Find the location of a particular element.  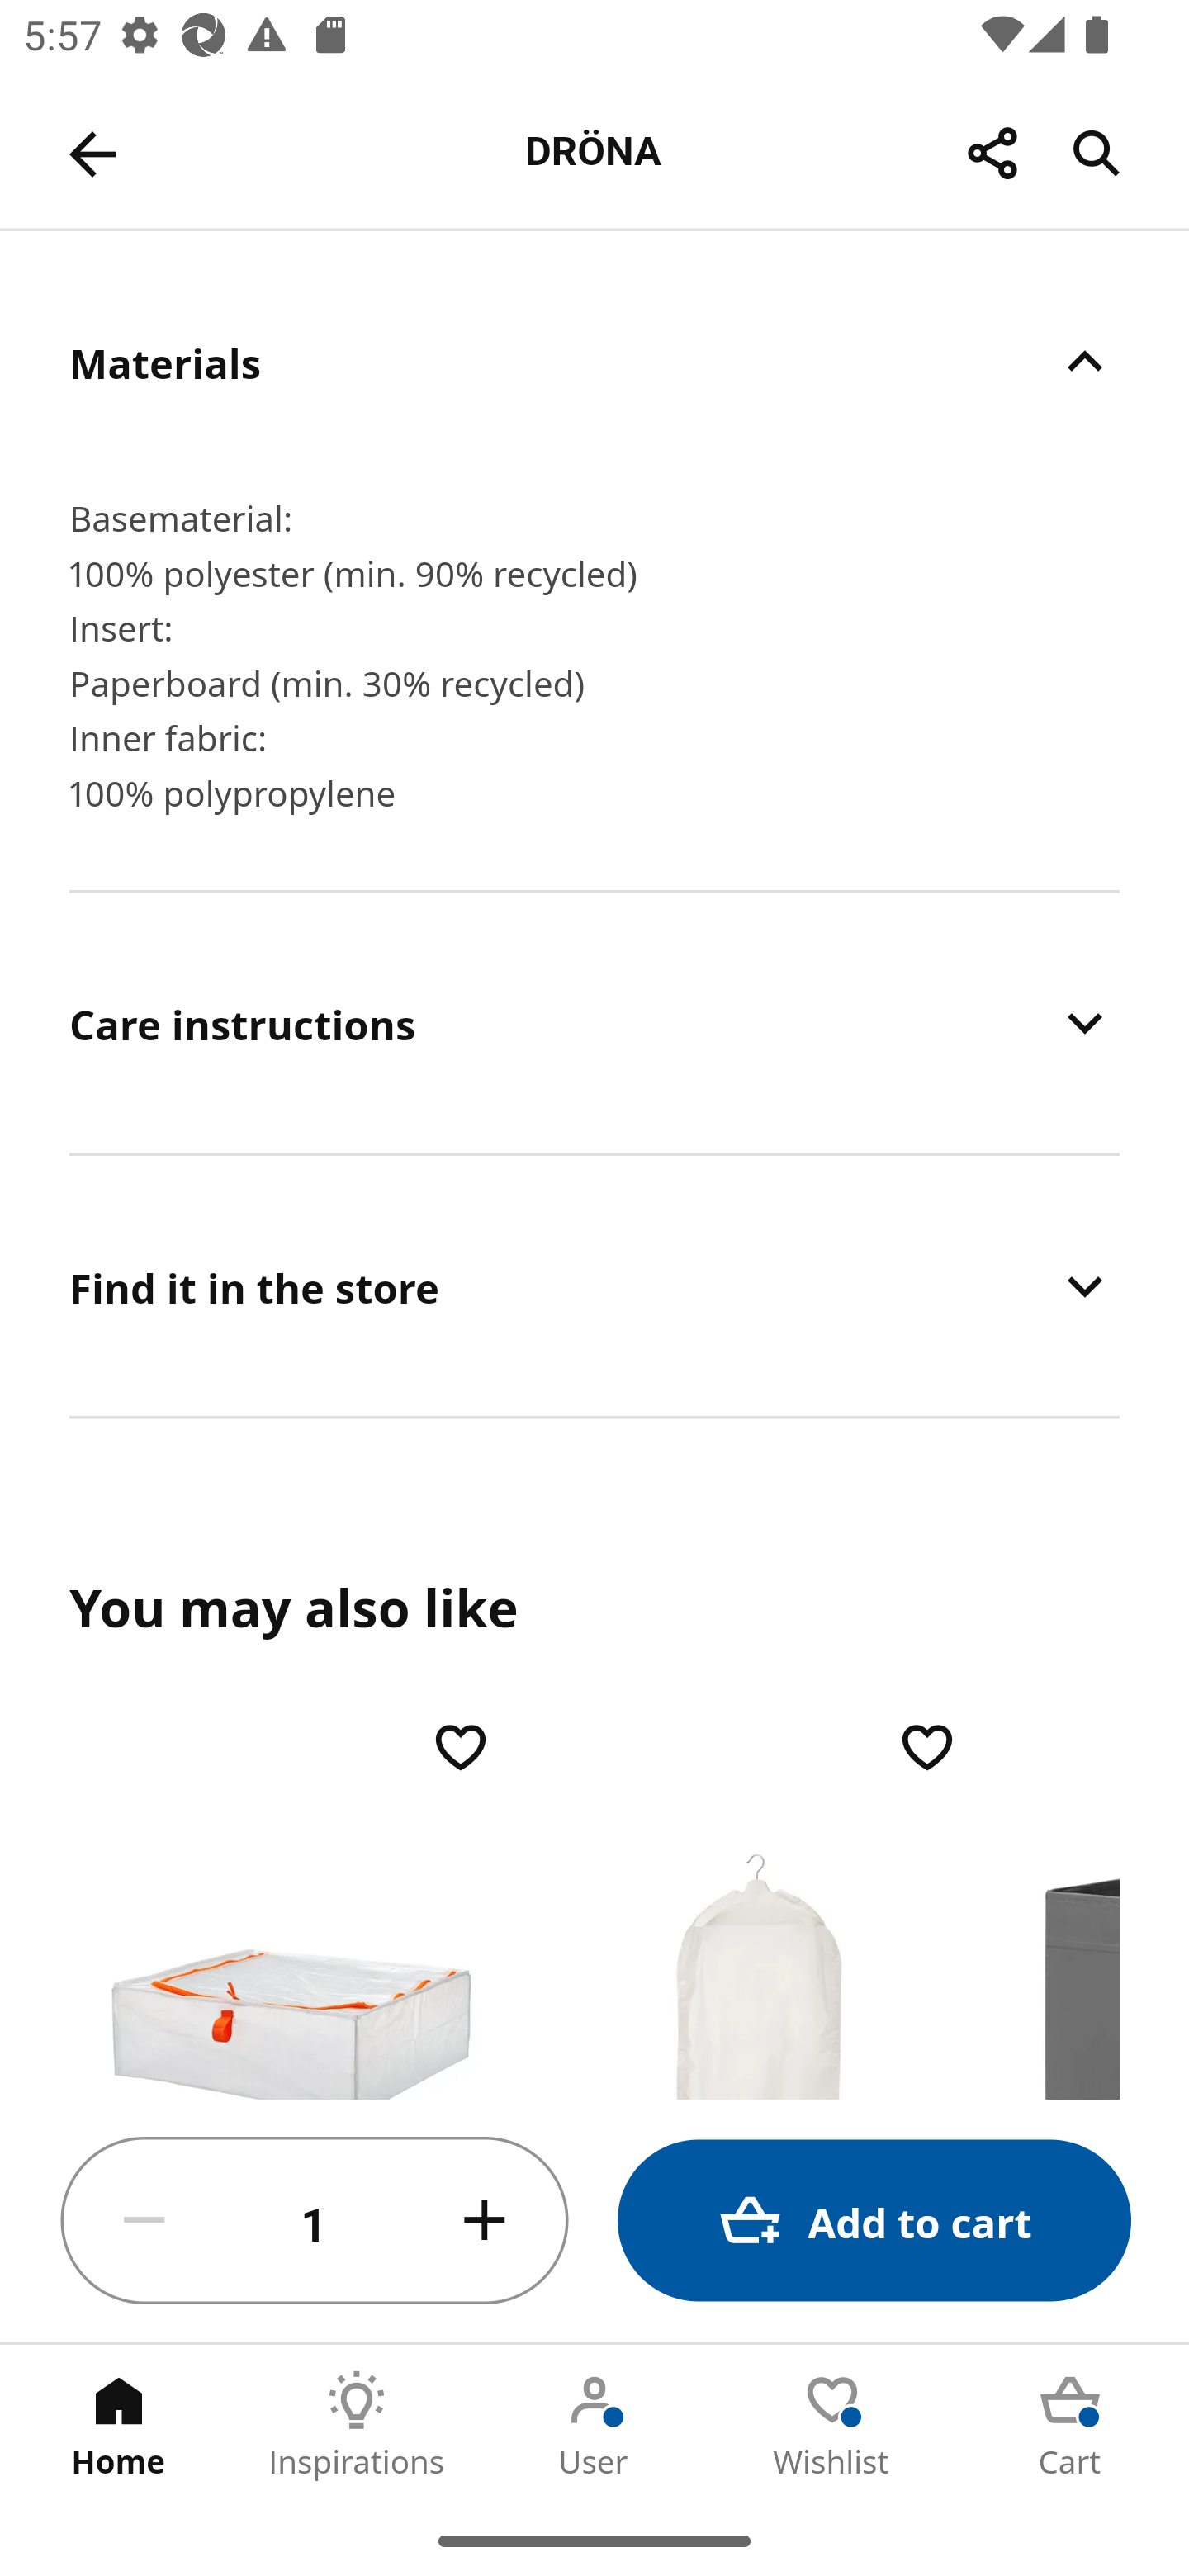

​P​Ä​R​K​L​A​
storage case, 55x49x19 cm
$
19
.9 is located at coordinates (291, 1906).